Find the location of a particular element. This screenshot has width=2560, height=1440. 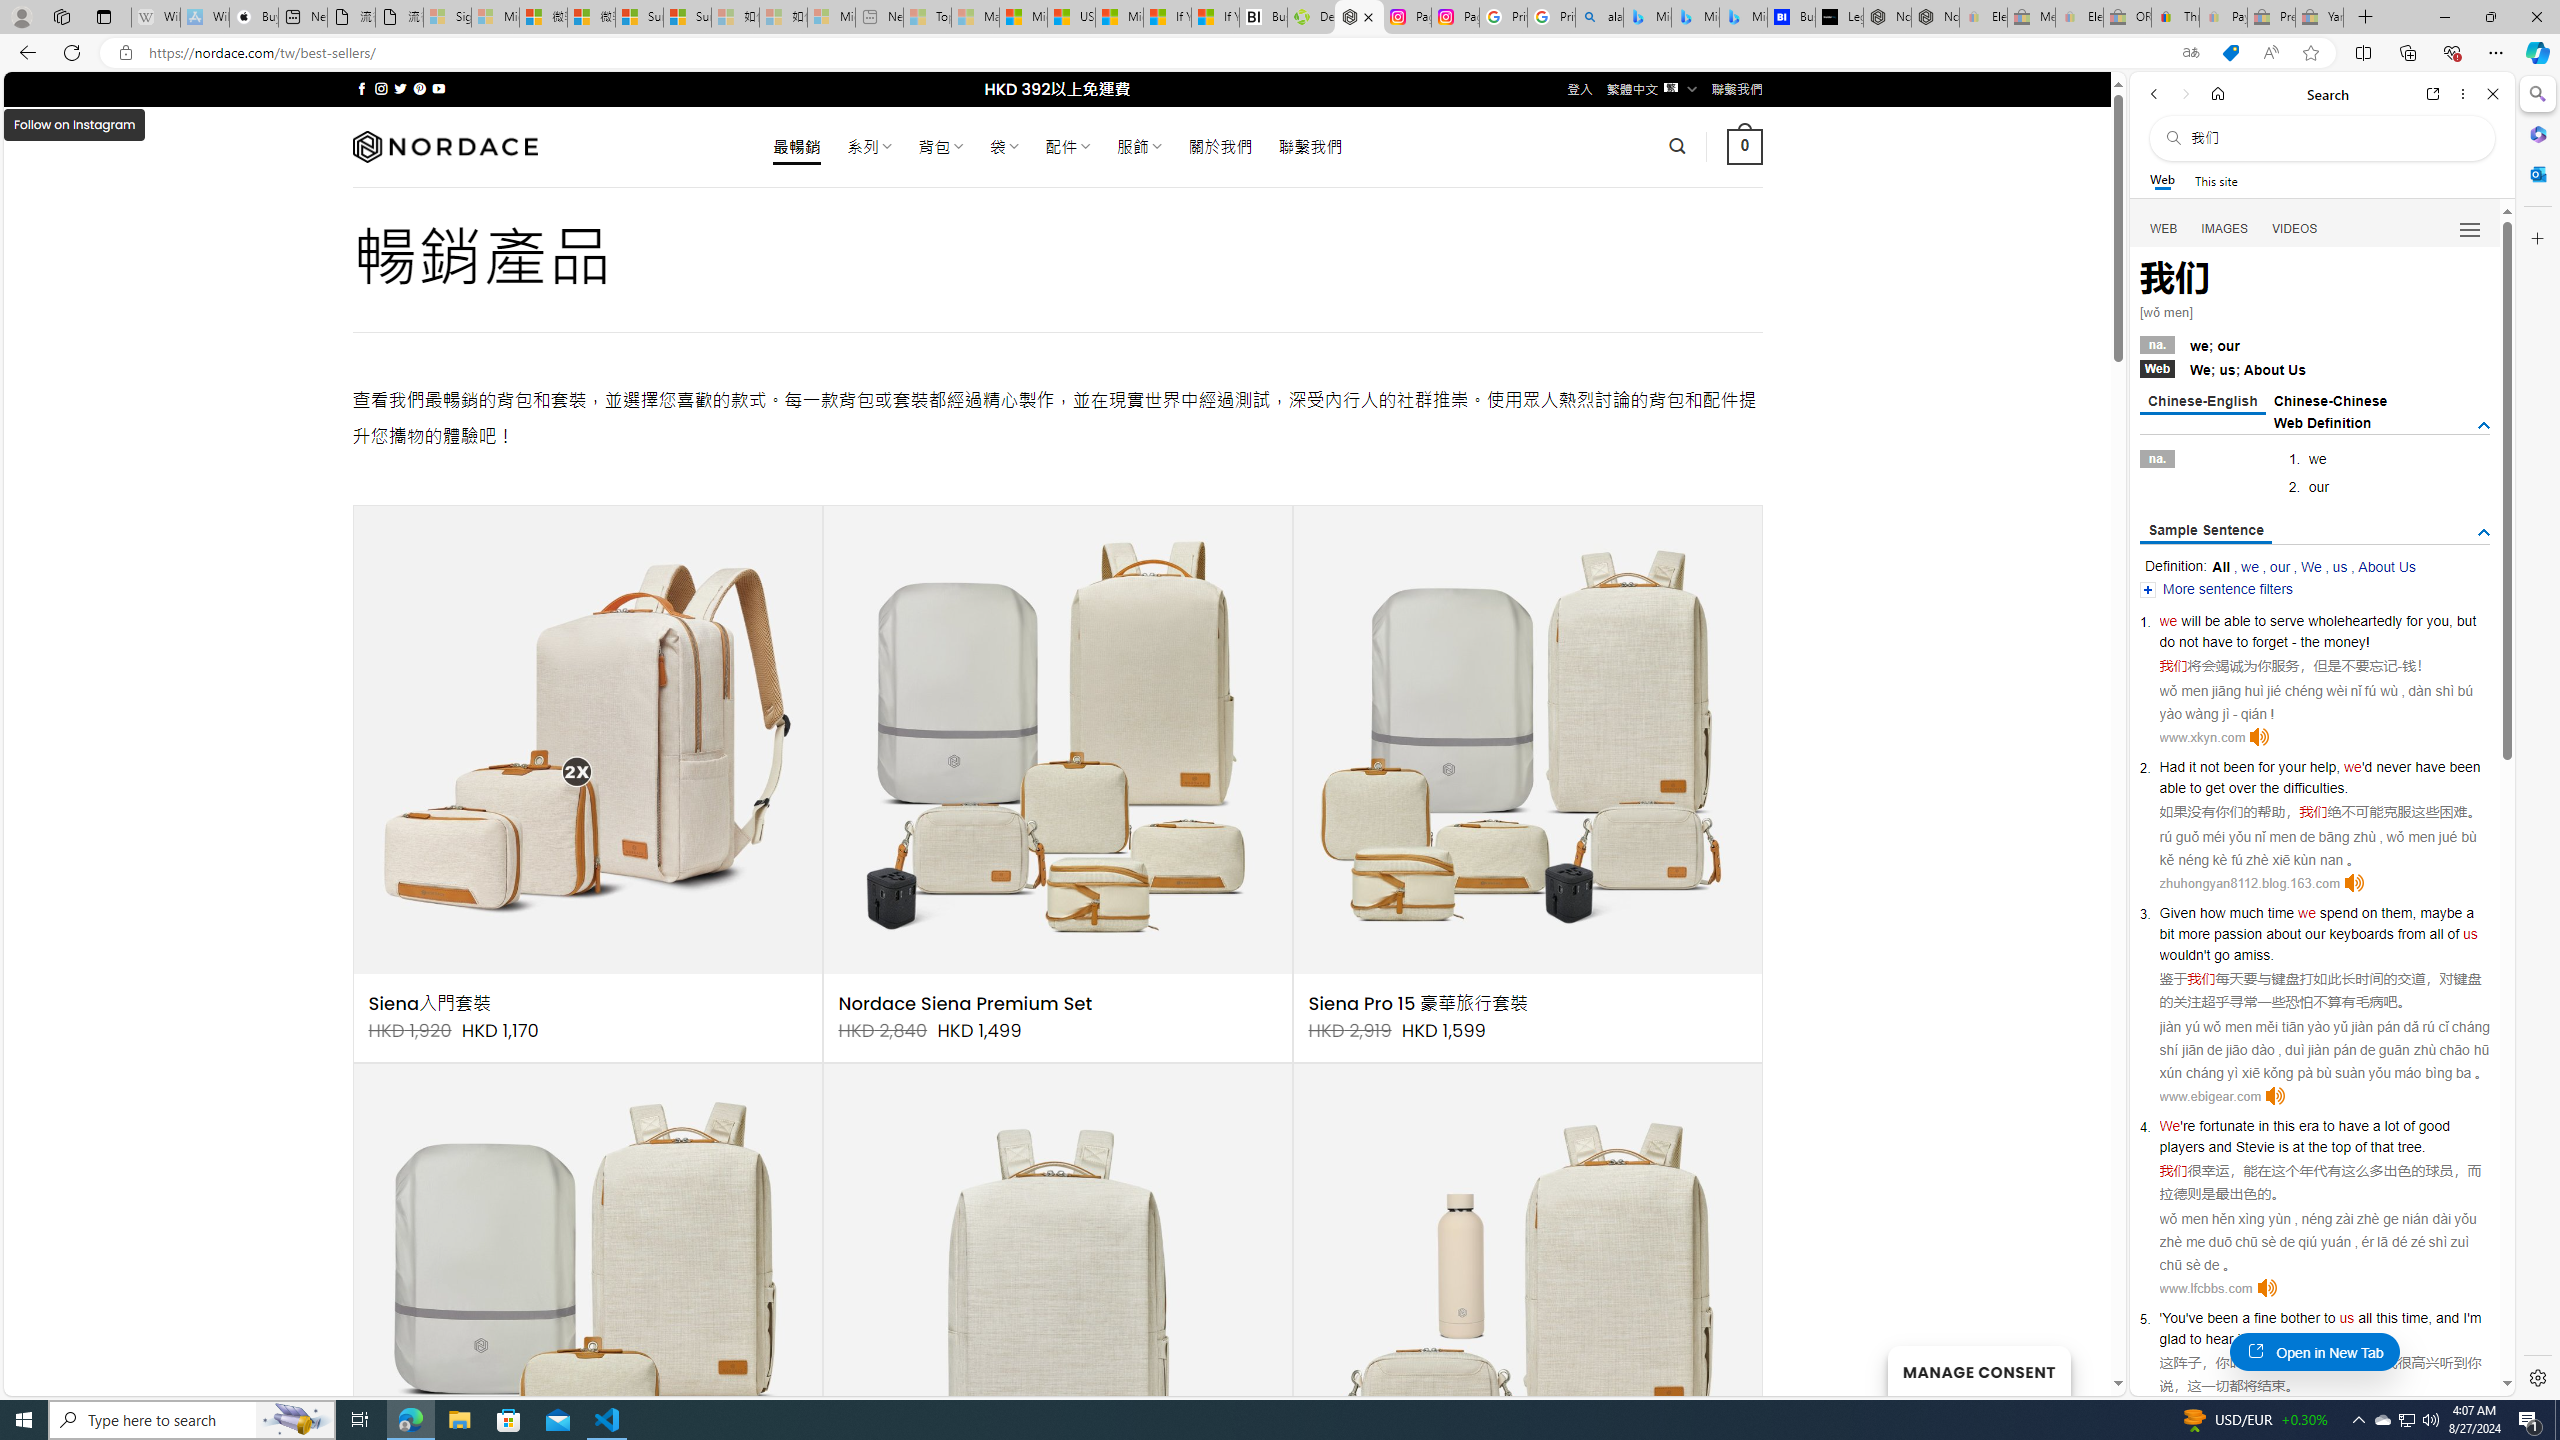

keyboards is located at coordinates (2361, 933).